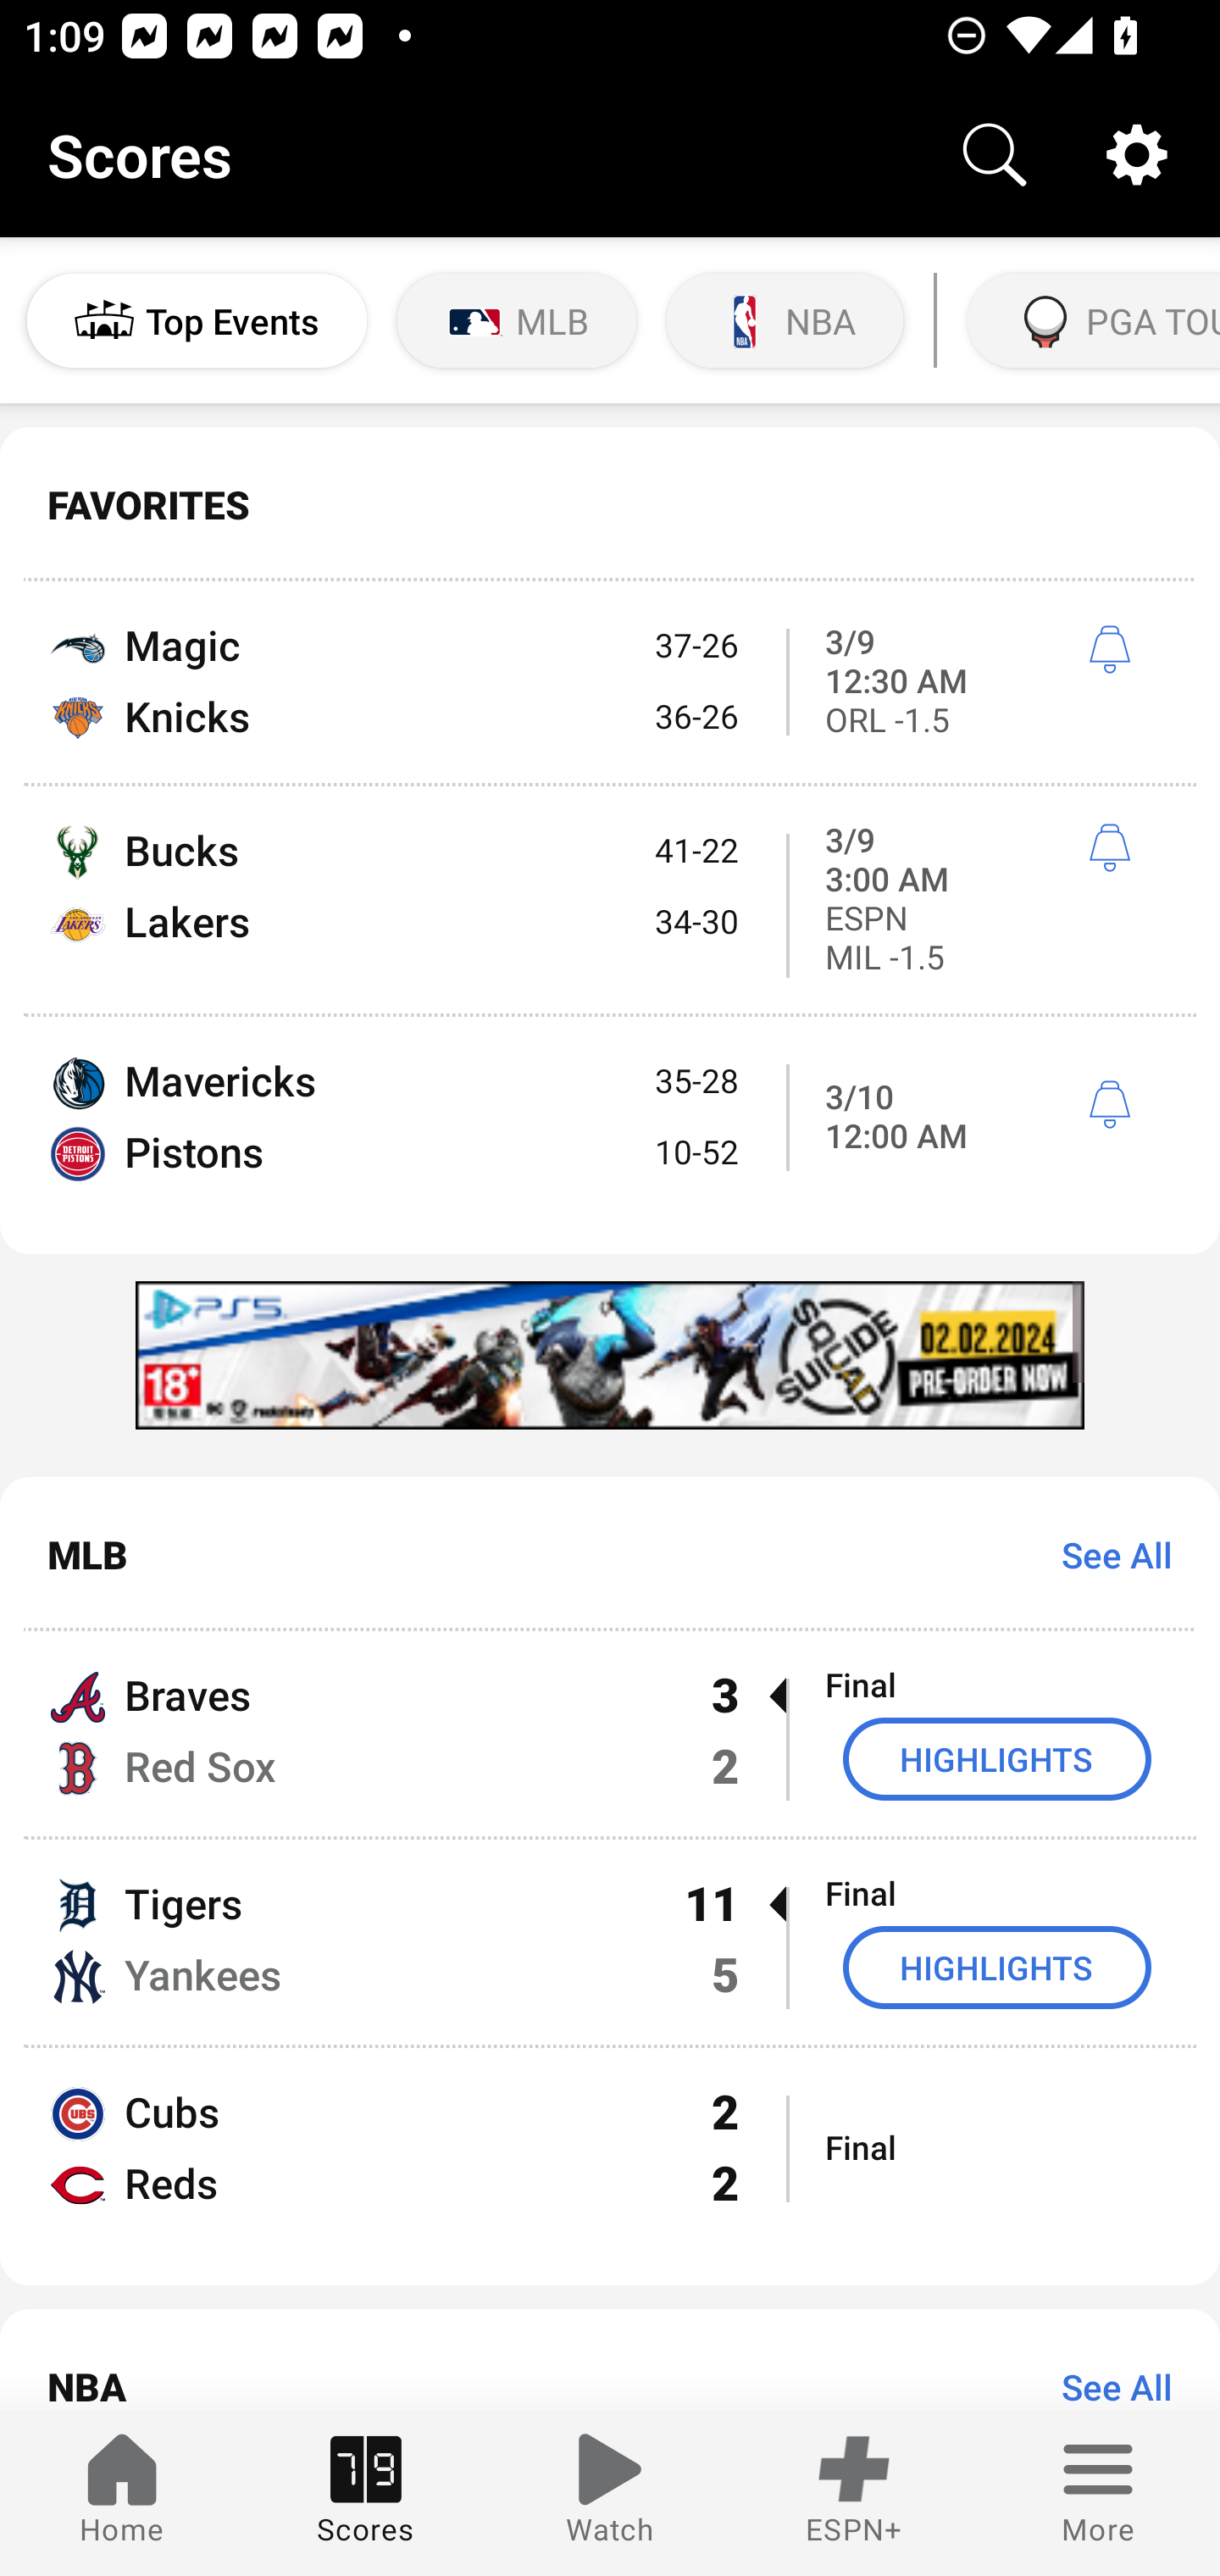 This screenshot has width=1220, height=2576. What do you see at coordinates (610, 2493) in the screenshot?
I see `Watch` at bounding box center [610, 2493].